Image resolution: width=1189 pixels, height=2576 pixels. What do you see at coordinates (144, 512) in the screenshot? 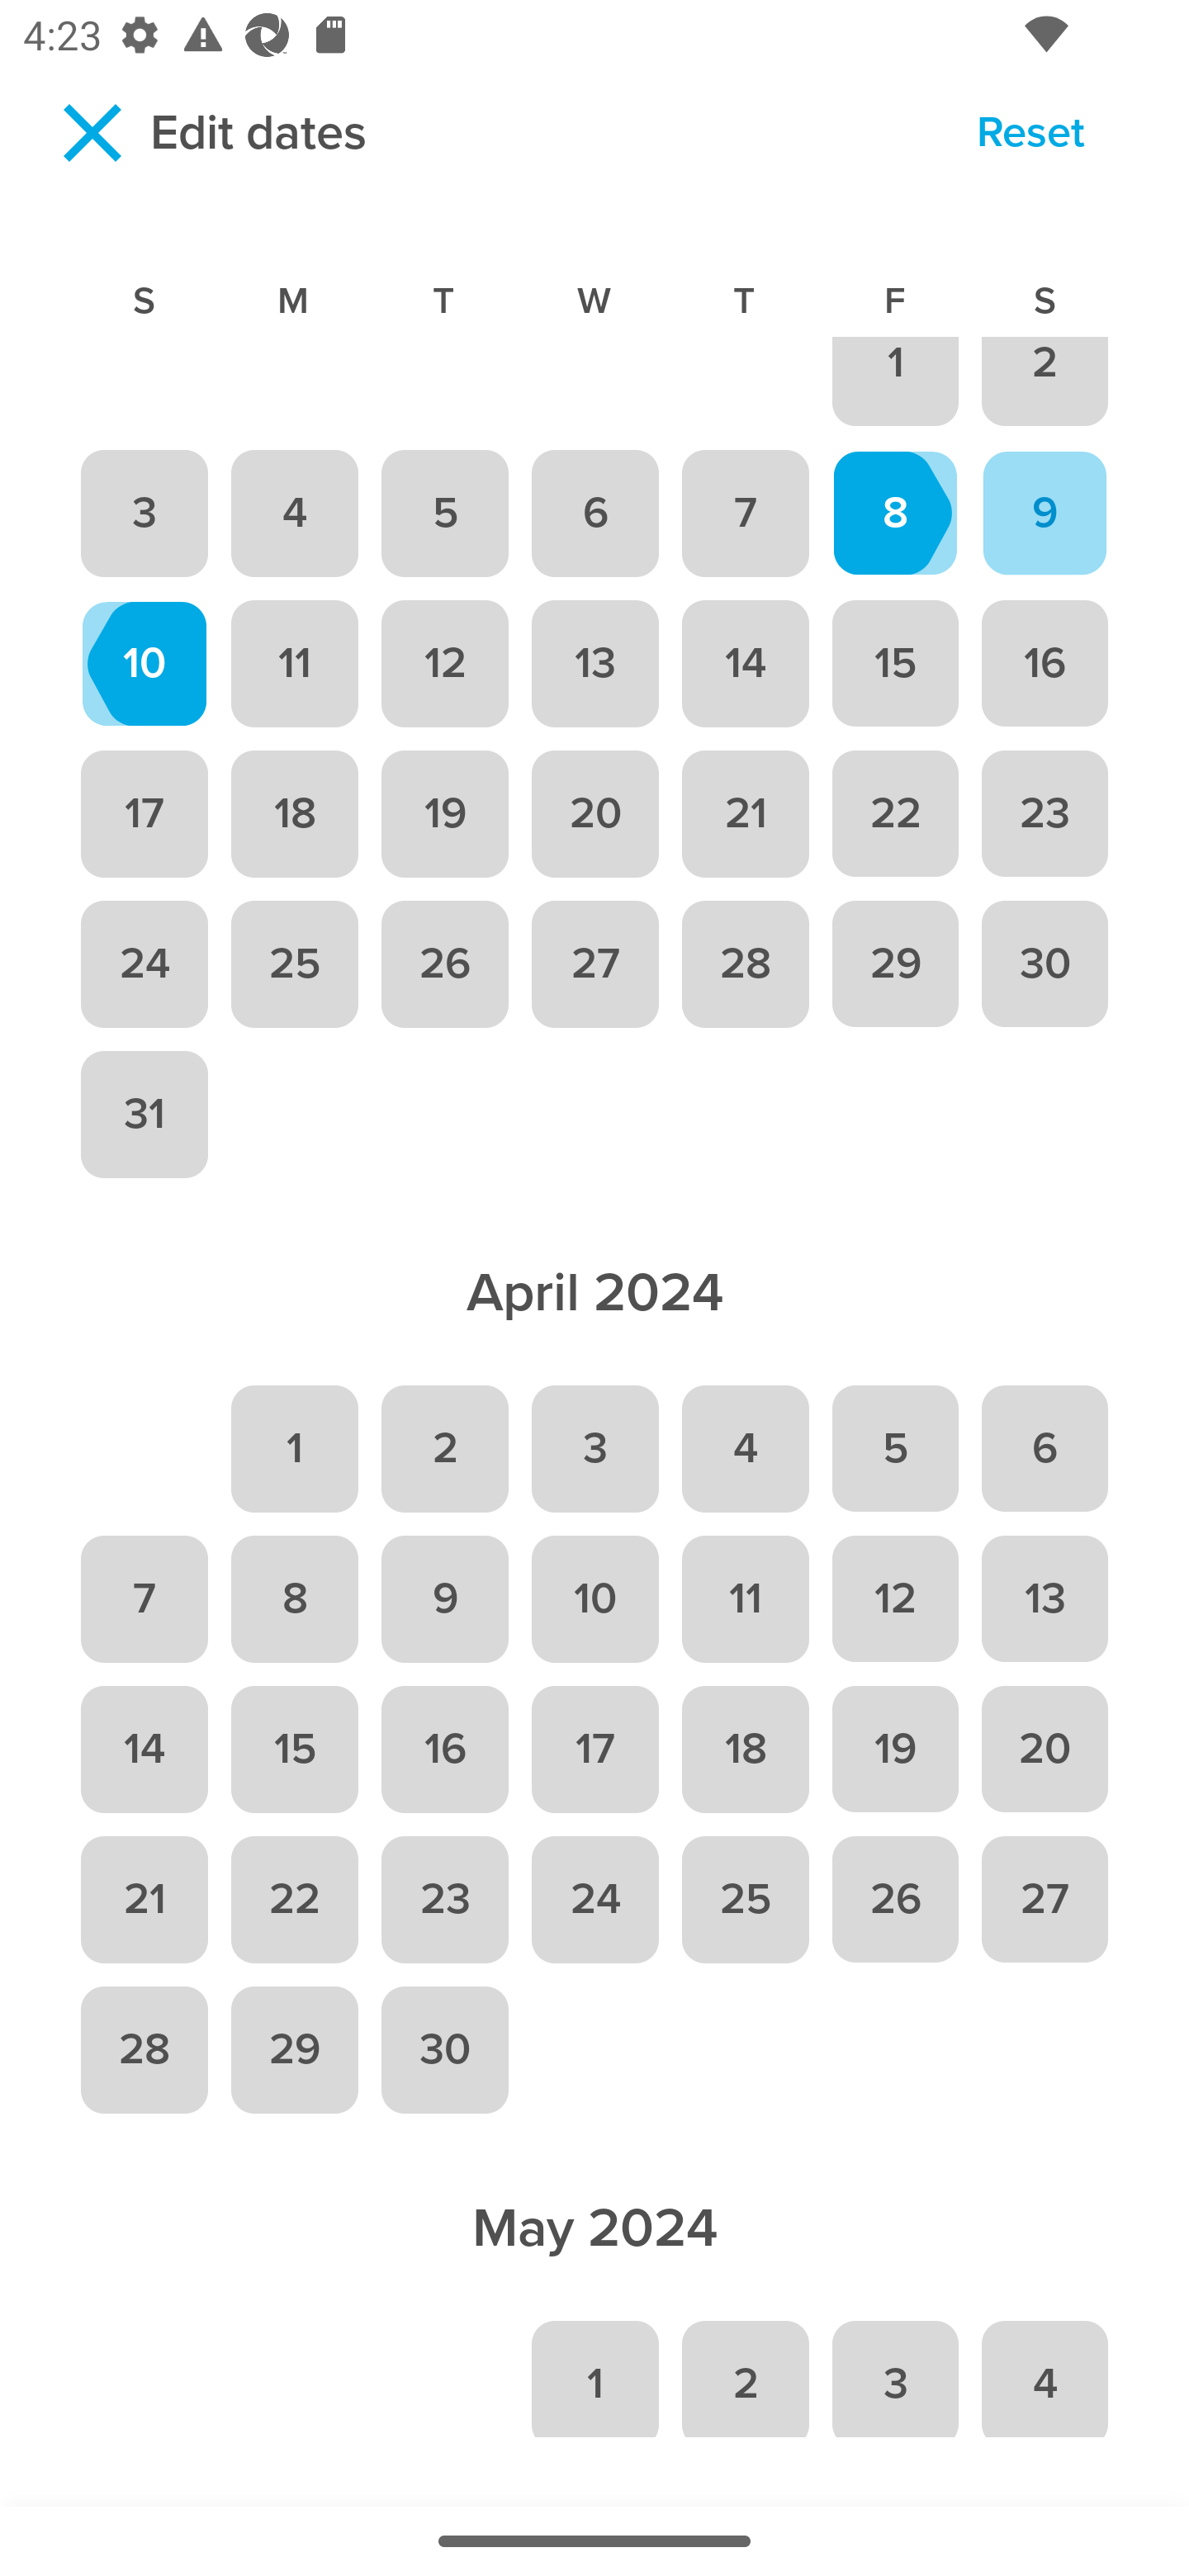
I see `3` at bounding box center [144, 512].